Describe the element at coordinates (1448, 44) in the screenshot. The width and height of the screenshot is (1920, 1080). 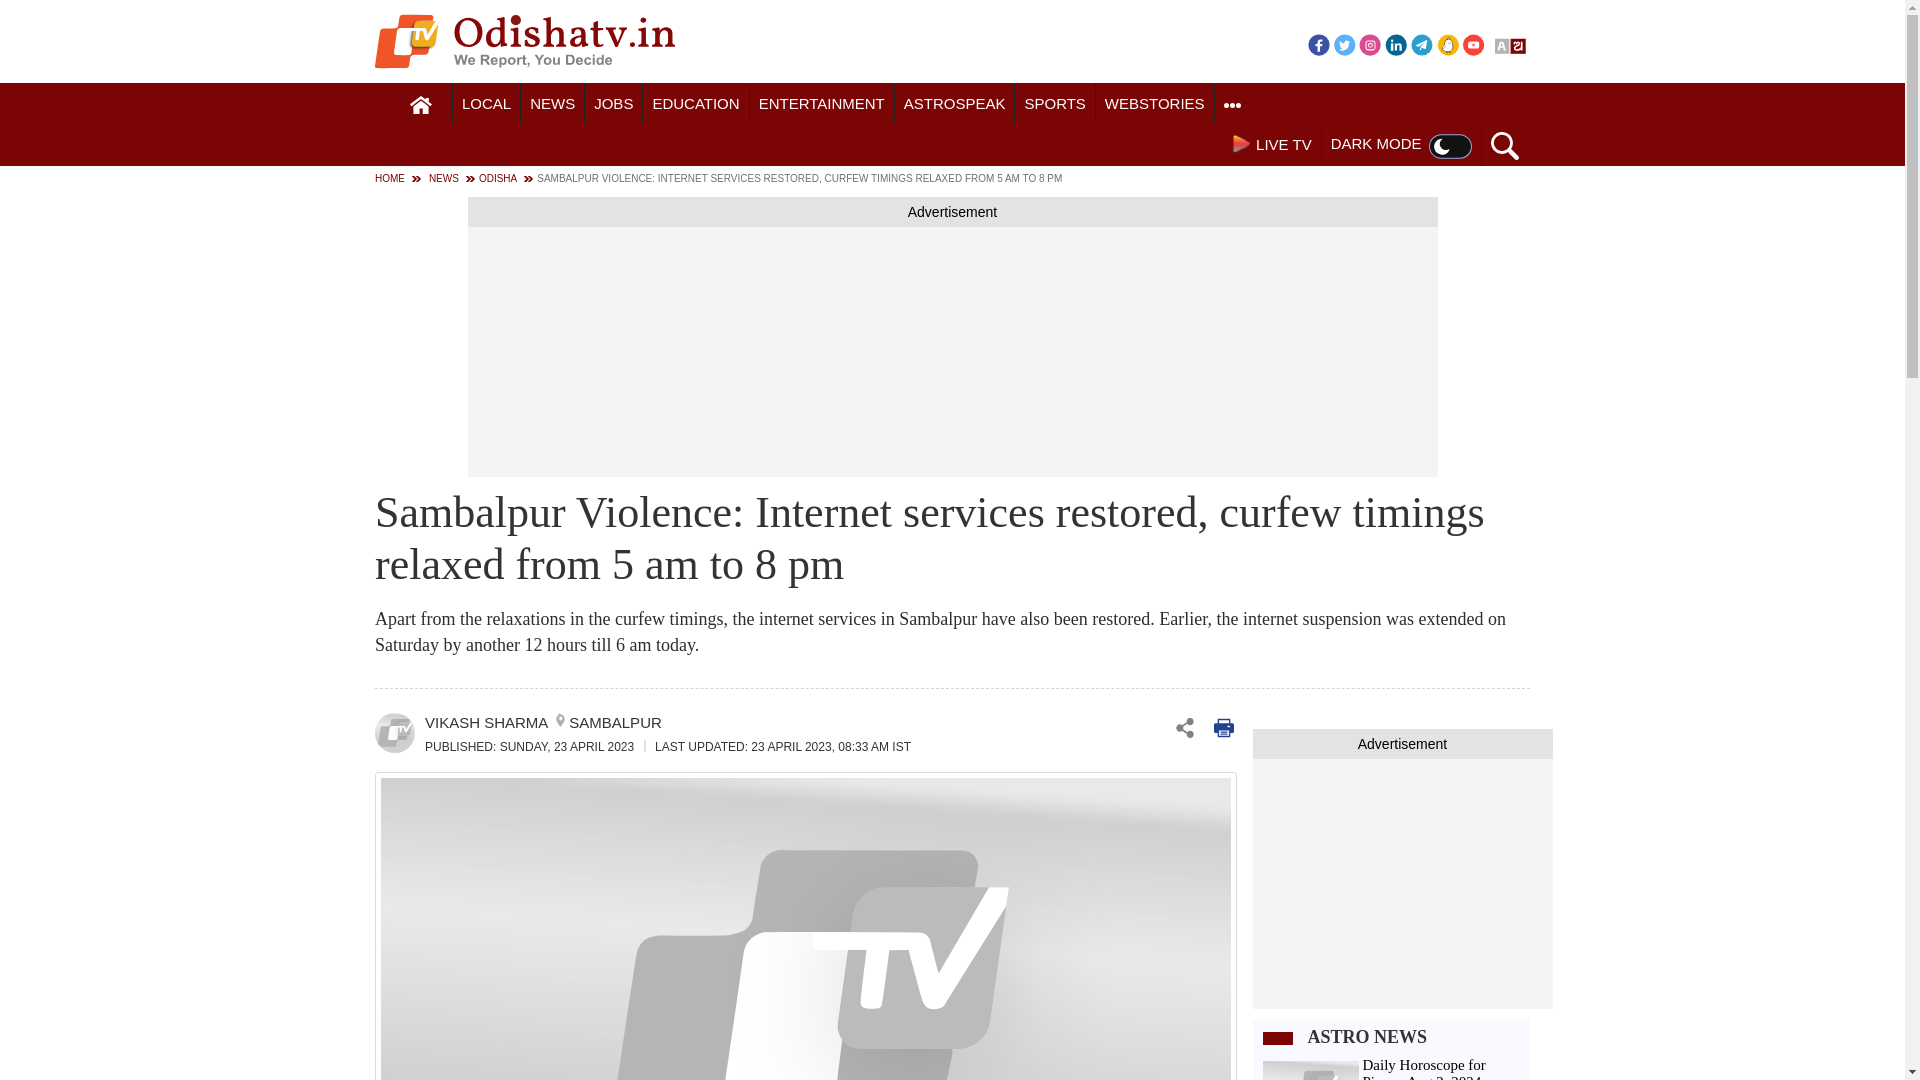
I see `Koo` at that location.